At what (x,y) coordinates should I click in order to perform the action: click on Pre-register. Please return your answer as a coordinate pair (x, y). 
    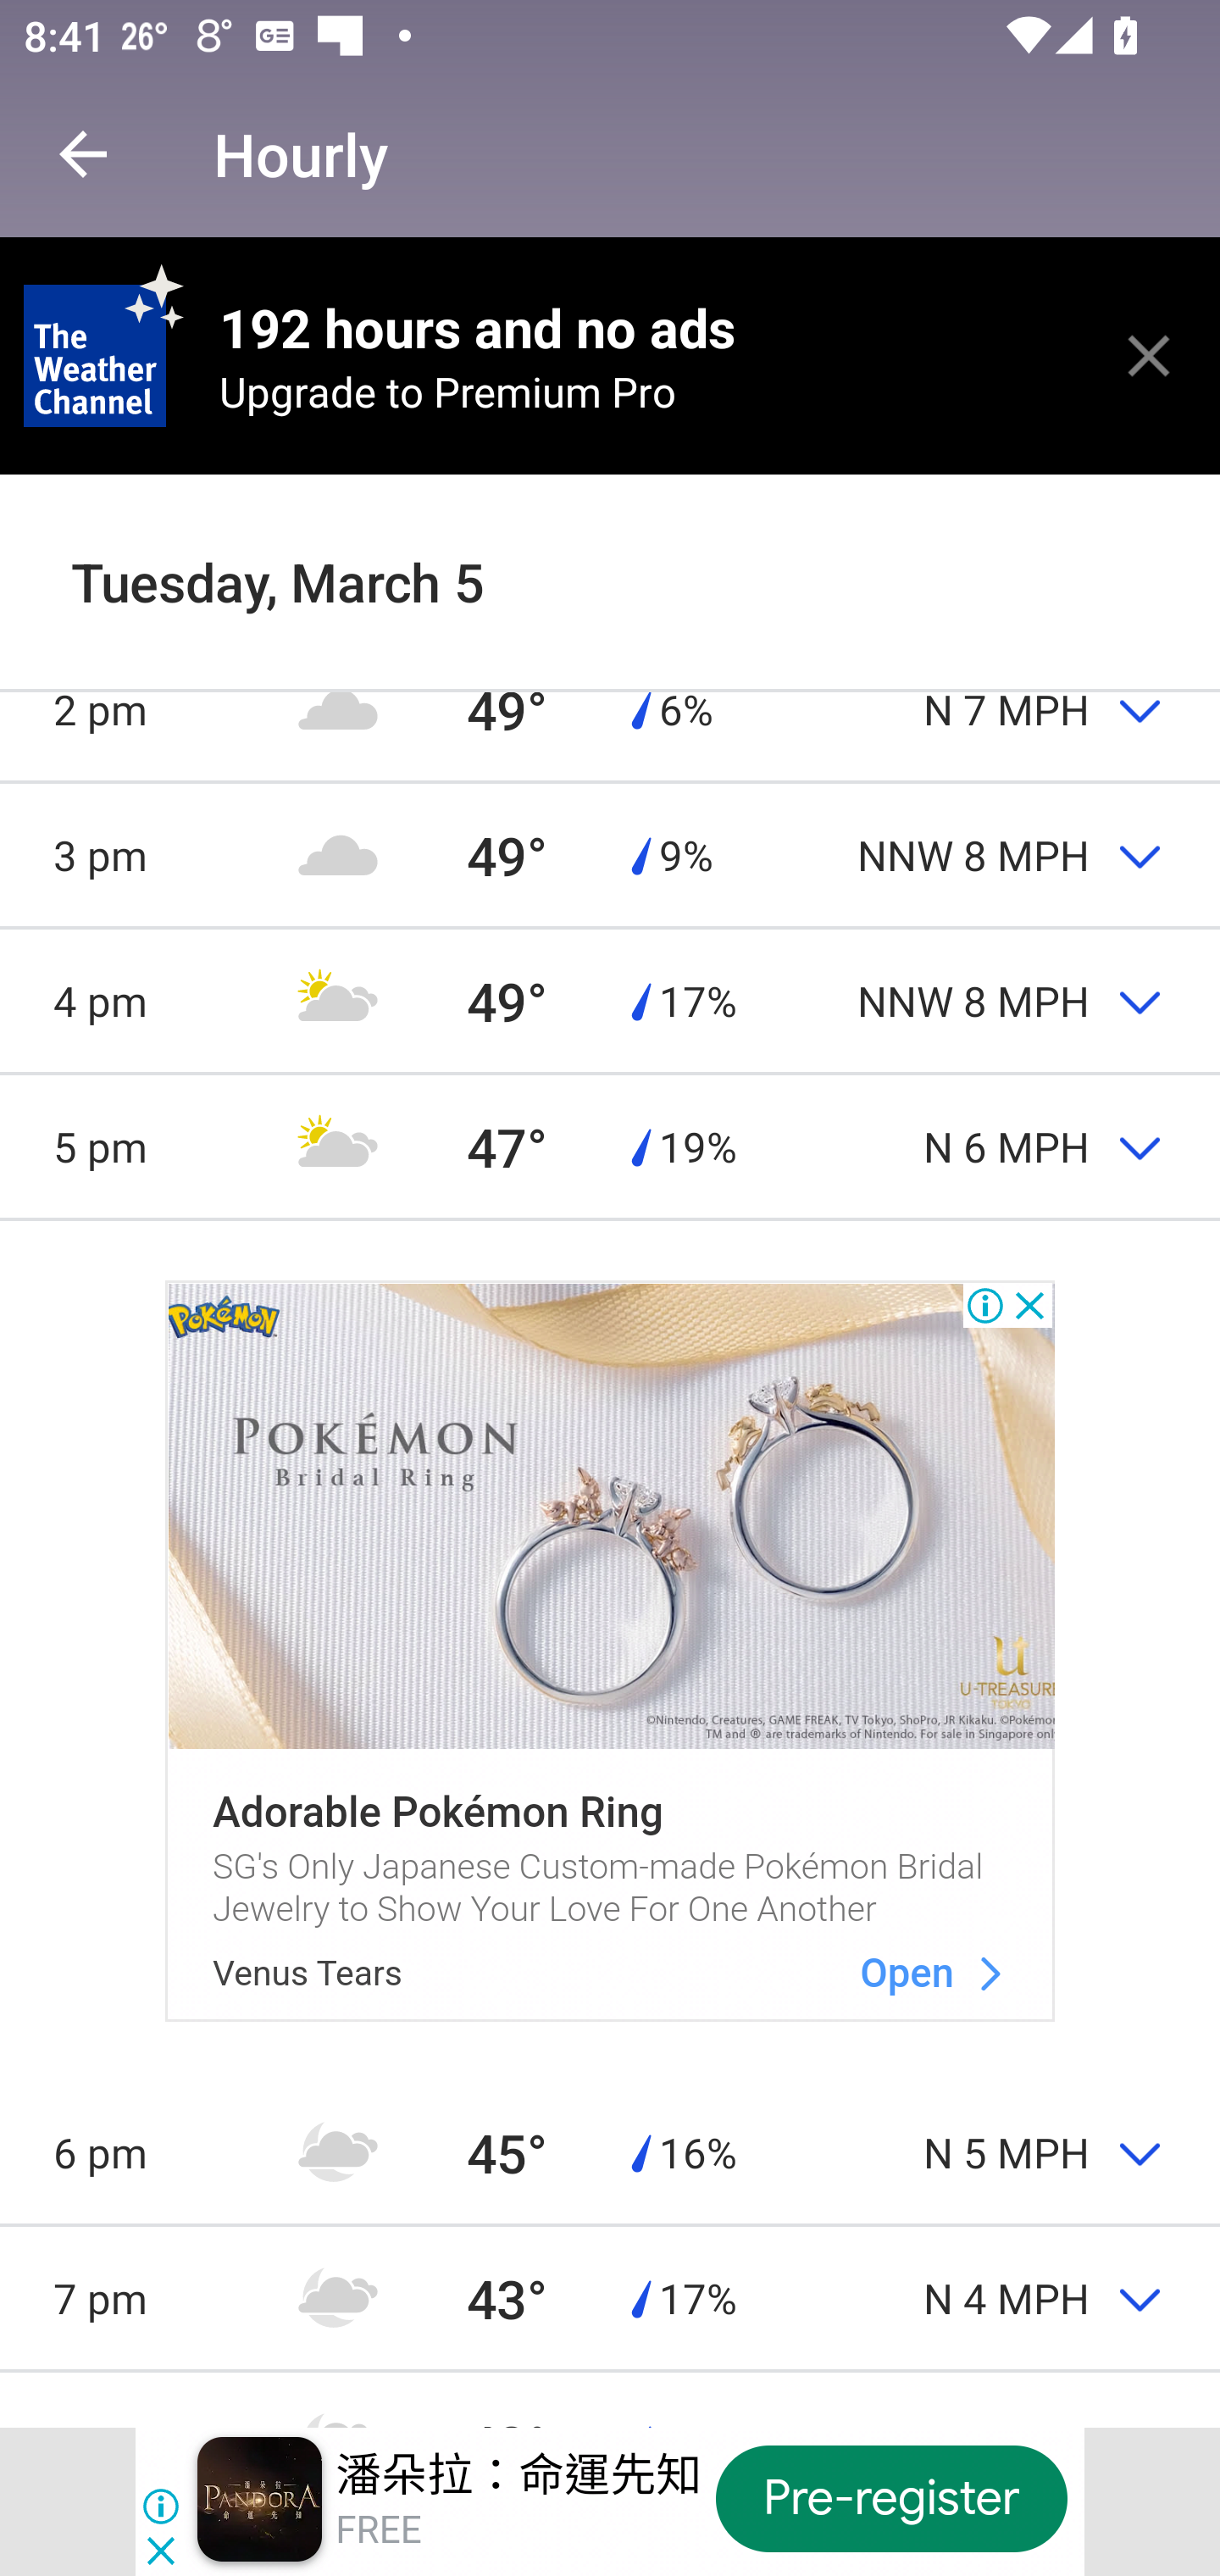
    Looking at the image, I should click on (891, 2498).